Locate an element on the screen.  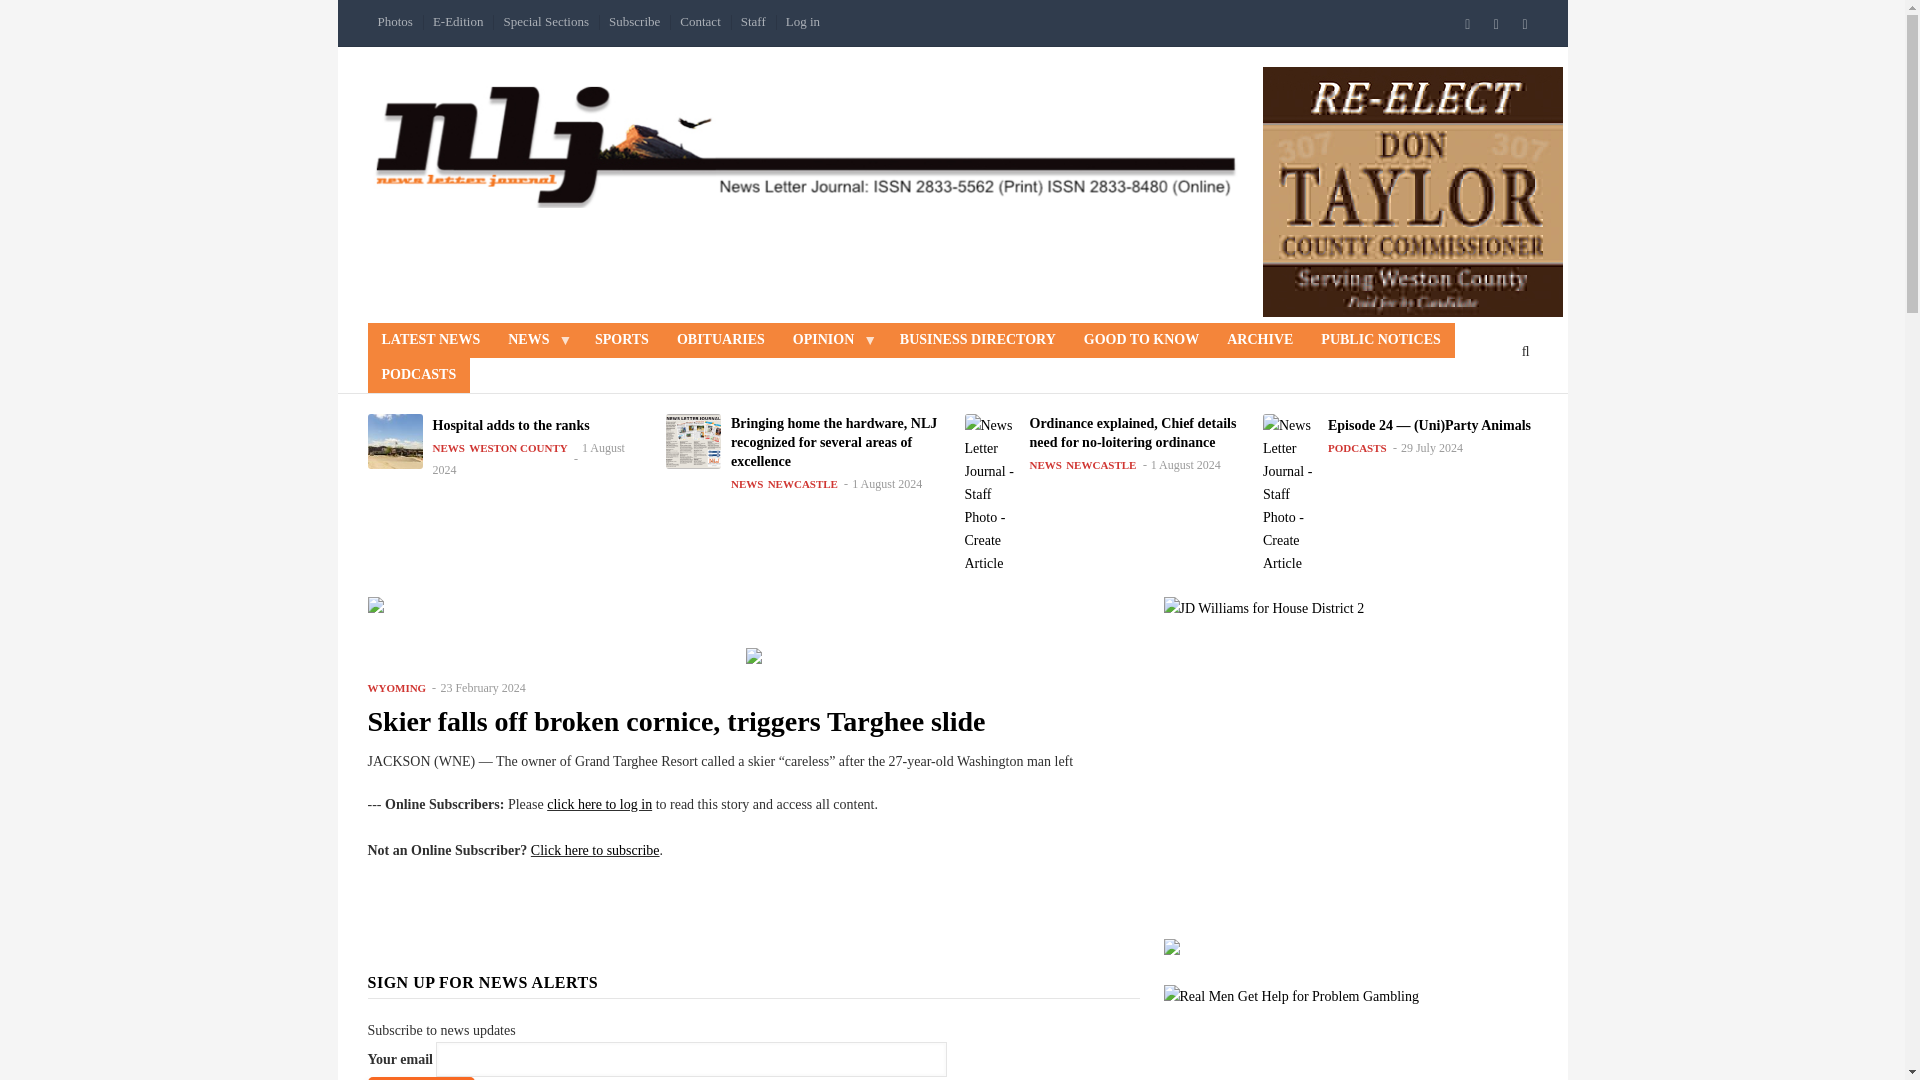
Sports is located at coordinates (622, 340).